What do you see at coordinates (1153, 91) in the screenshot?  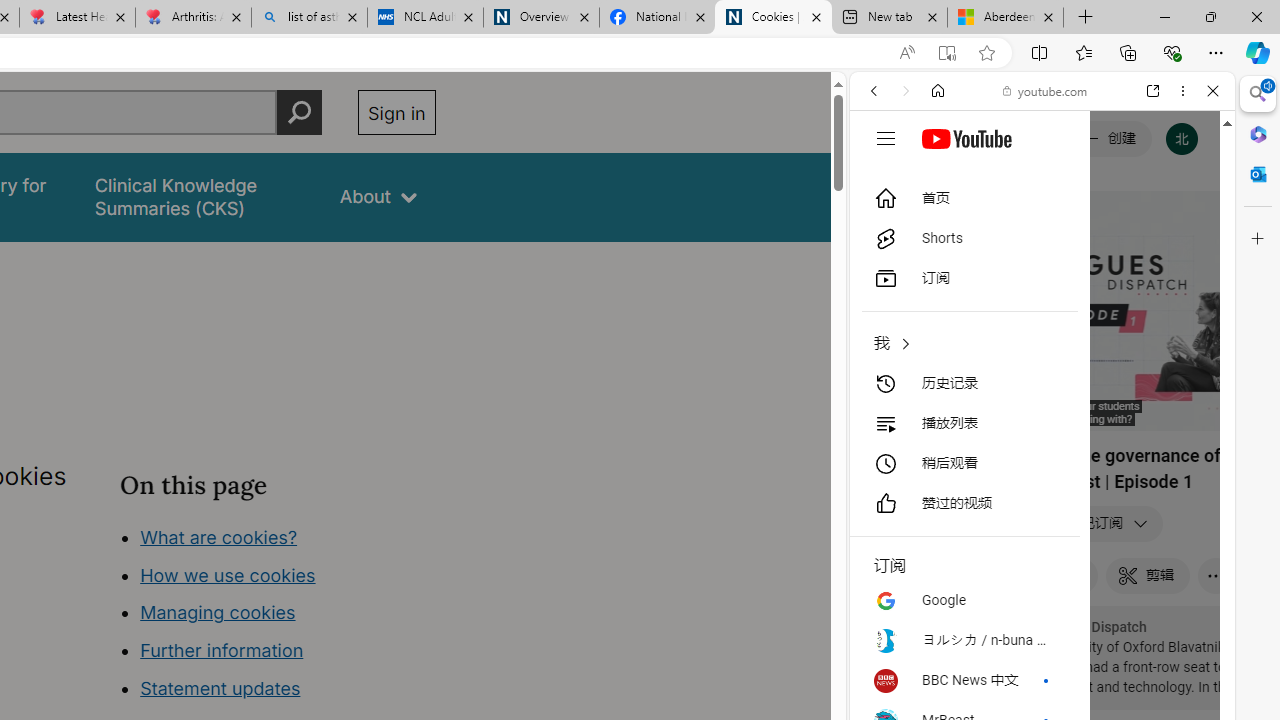 I see `Open link in new tab` at bounding box center [1153, 91].